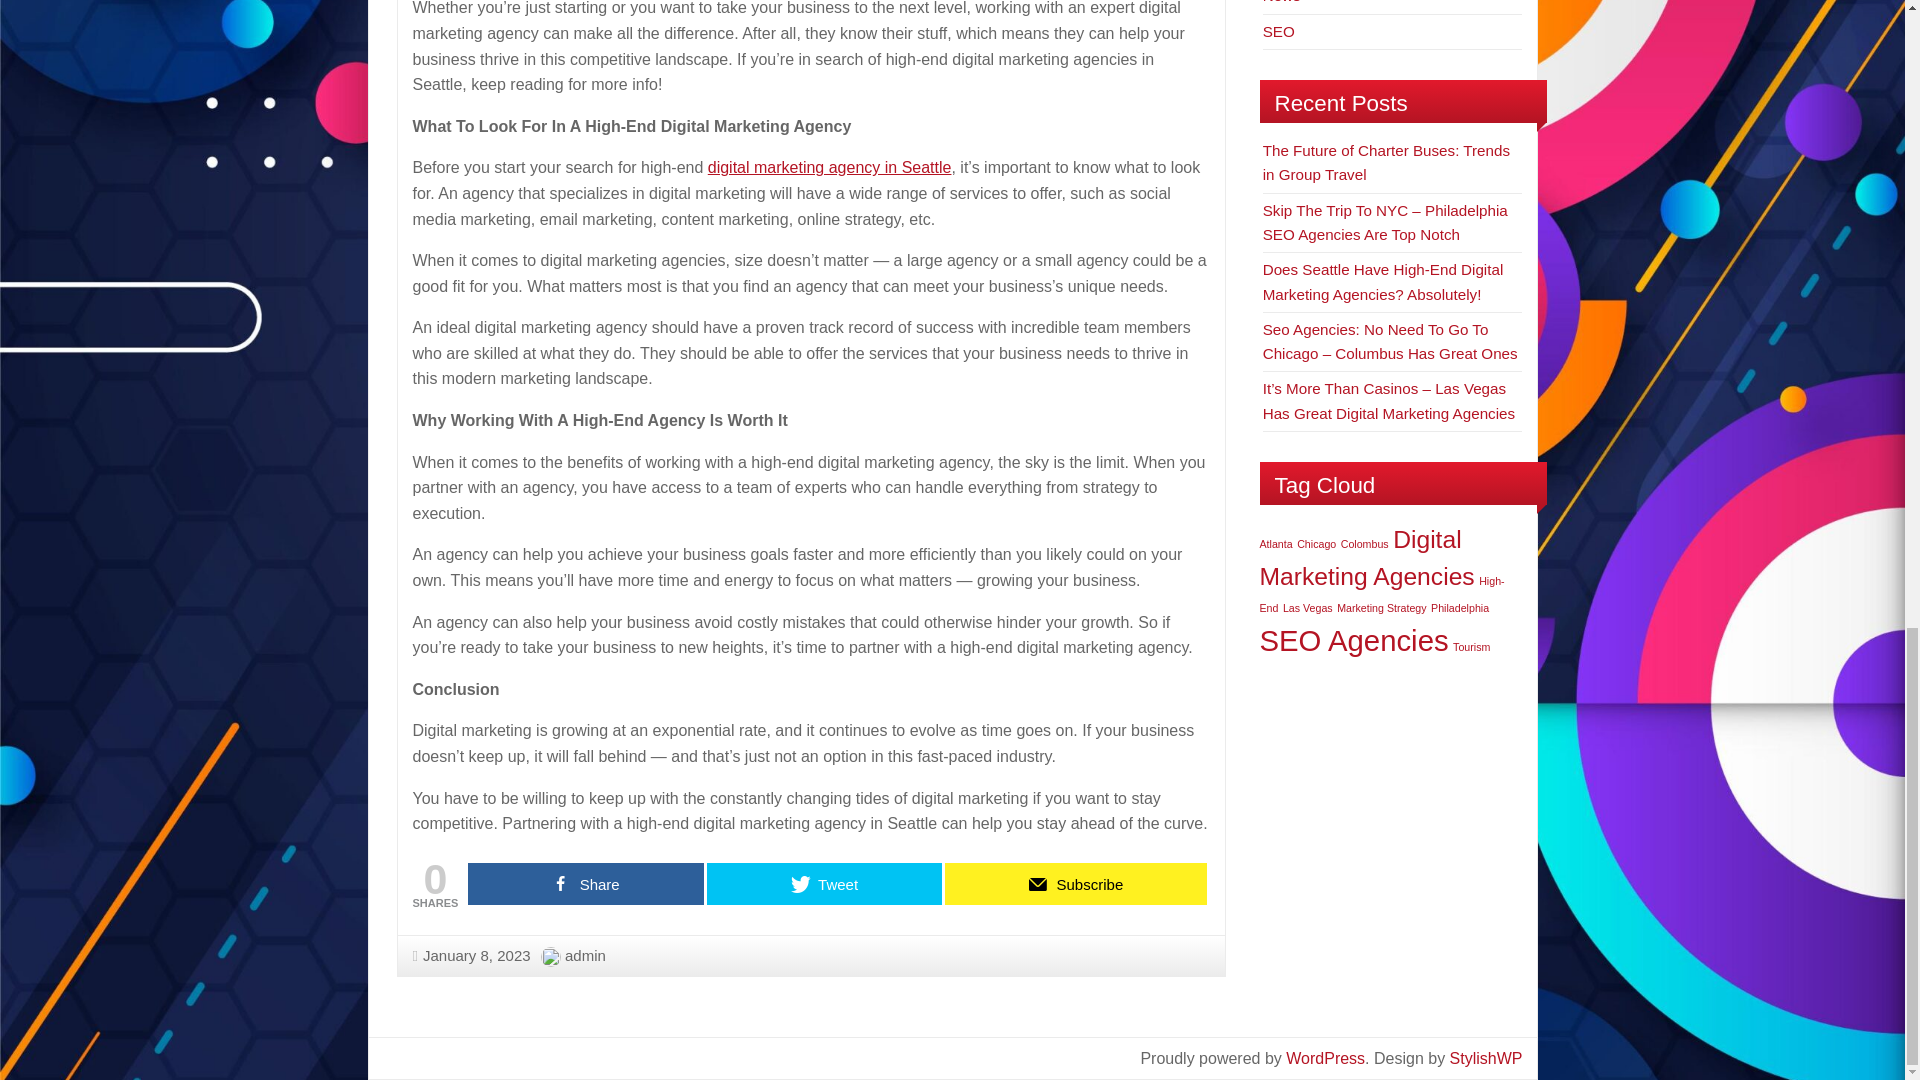  What do you see at coordinates (1316, 543) in the screenshot?
I see `Chicago` at bounding box center [1316, 543].